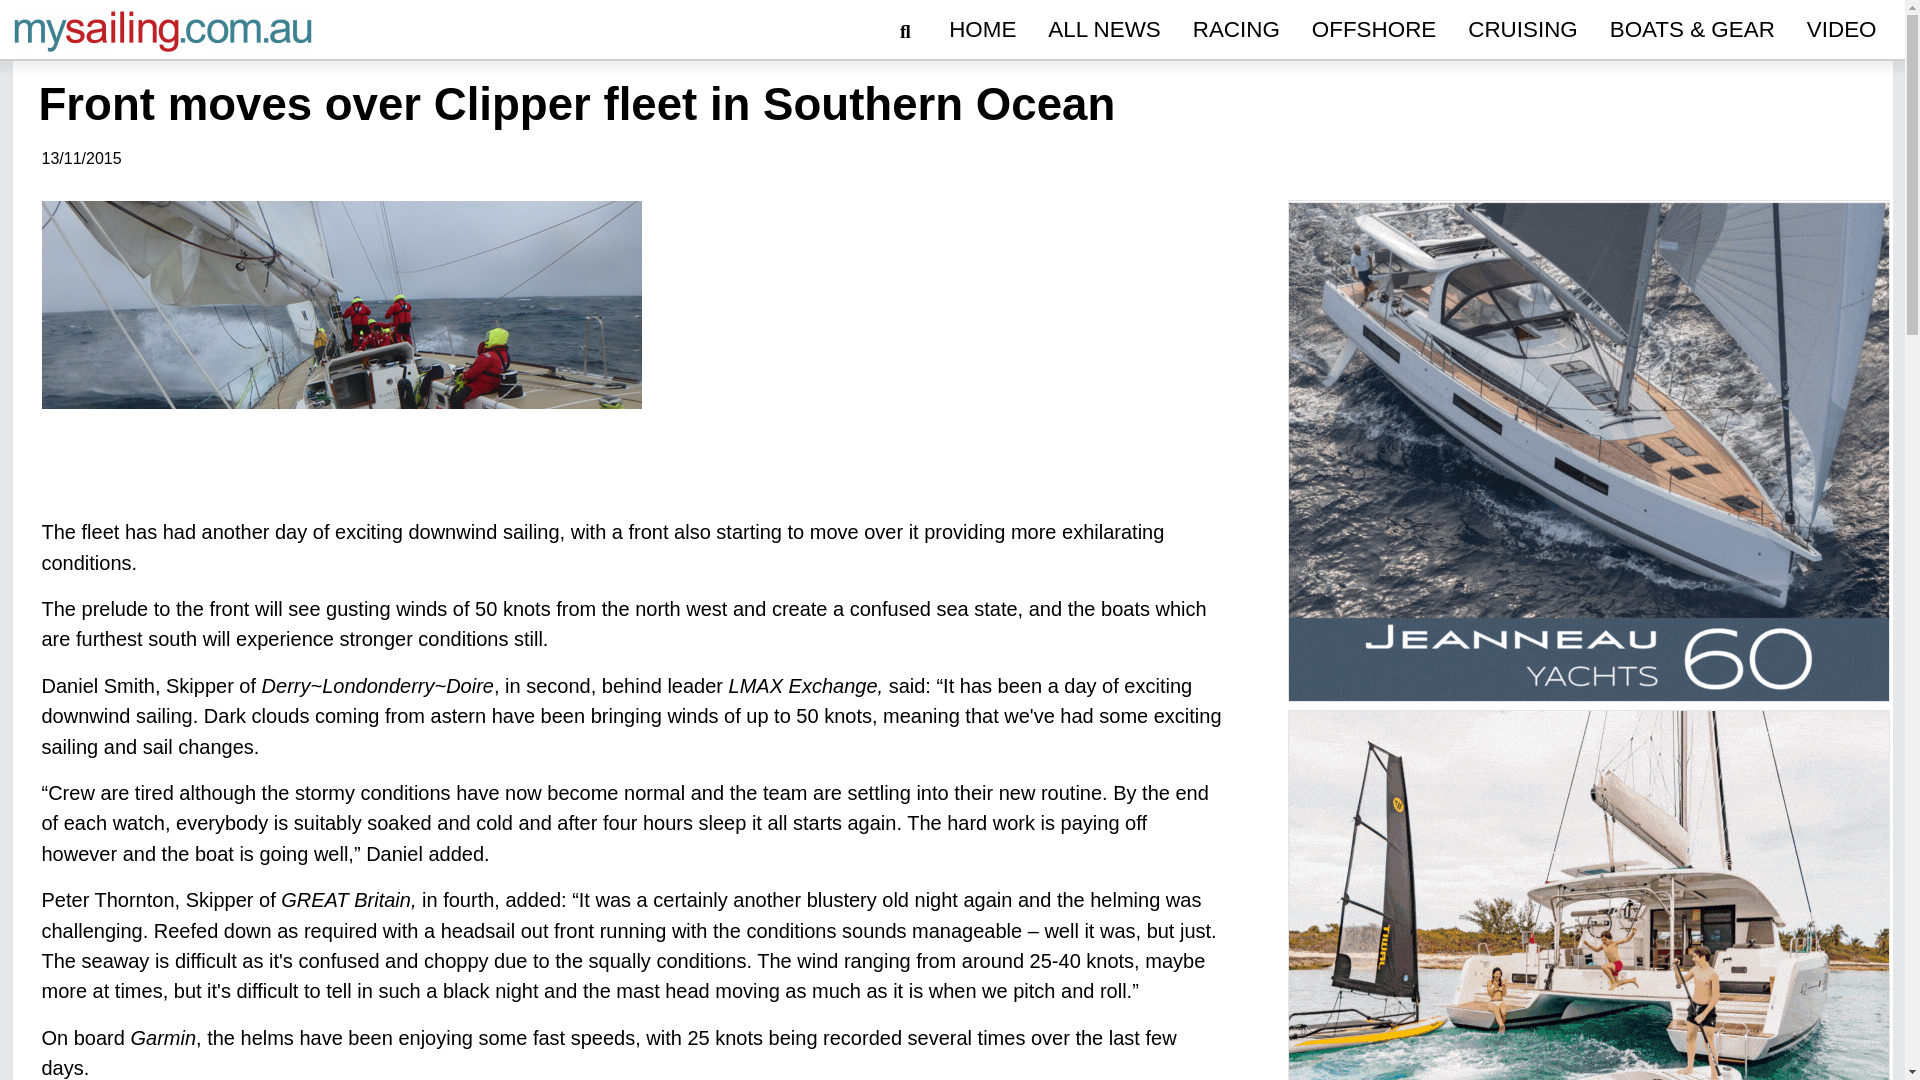 Image resolution: width=1920 pixels, height=1080 pixels. Describe the element at coordinates (1373, 30) in the screenshot. I see `OFFSHORE` at that location.